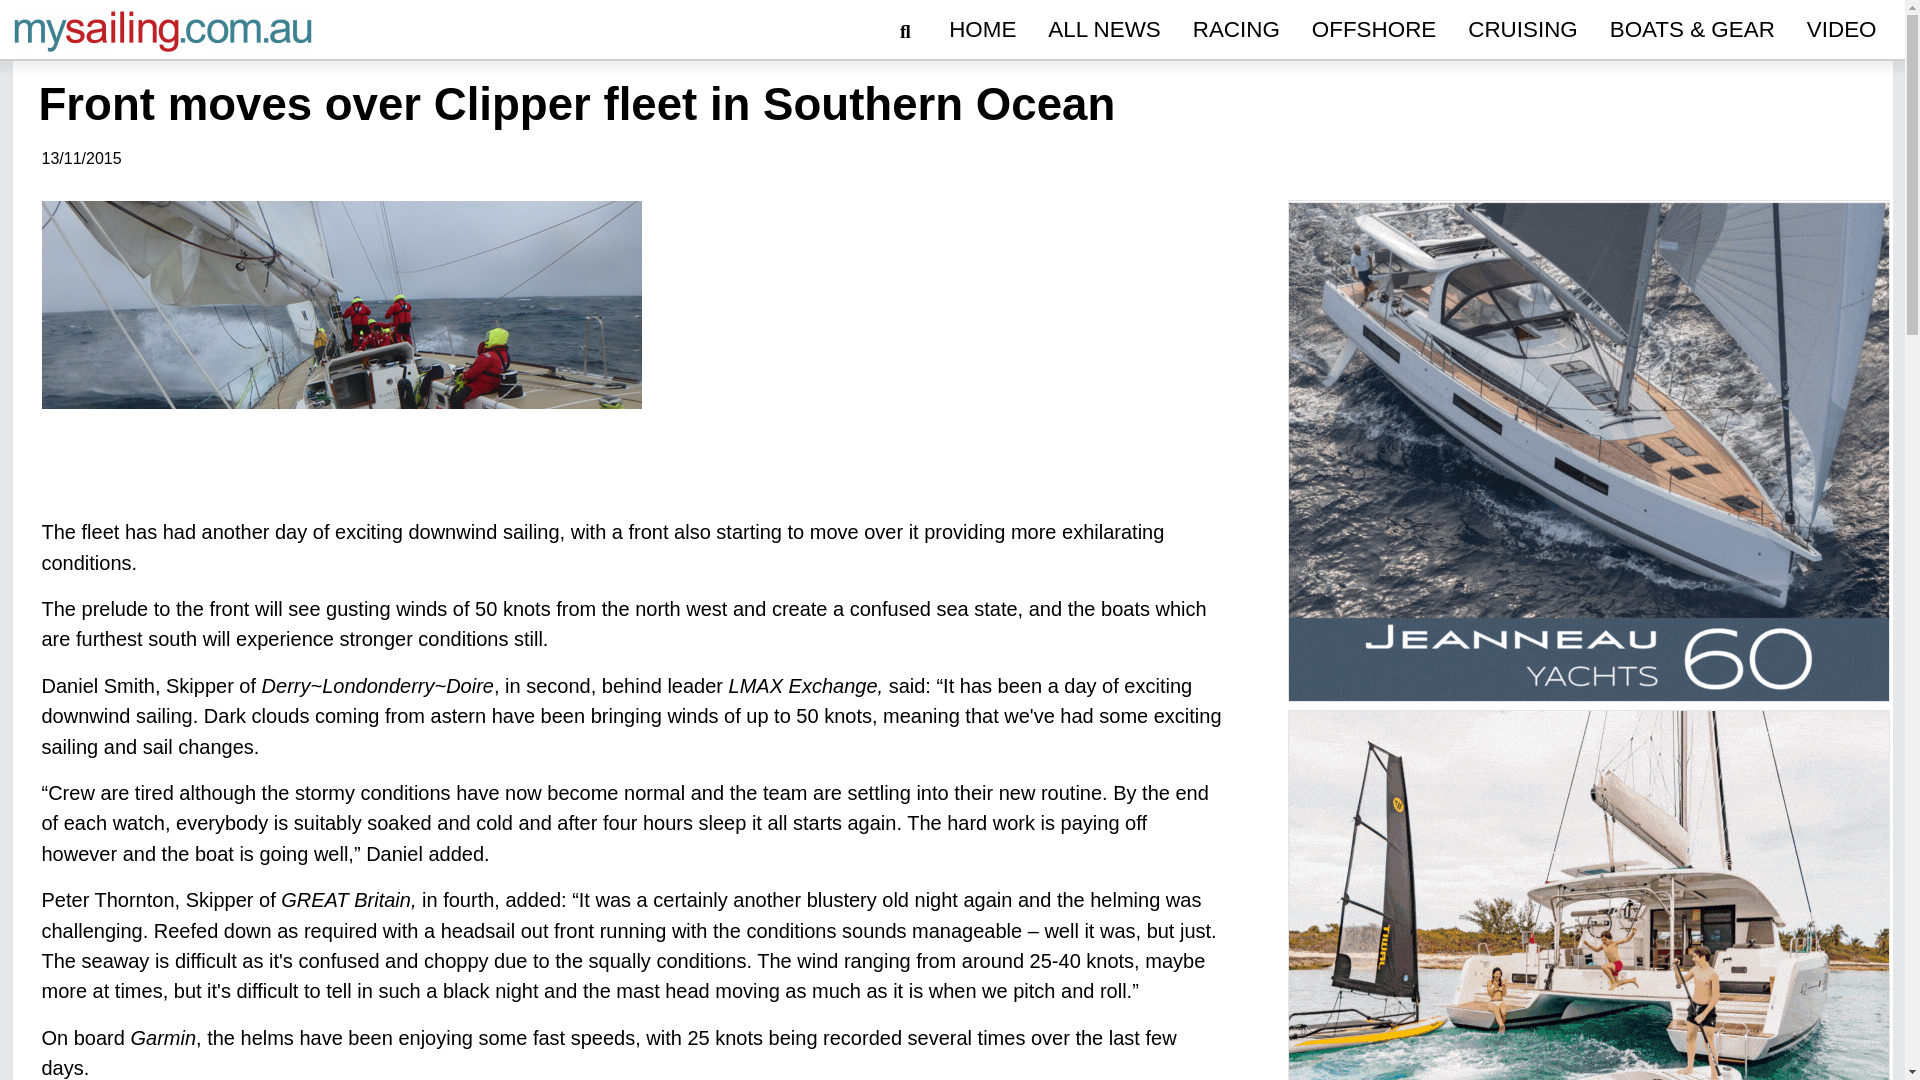 Image resolution: width=1920 pixels, height=1080 pixels. Describe the element at coordinates (1373, 30) in the screenshot. I see `OFFSHORE` at that location.